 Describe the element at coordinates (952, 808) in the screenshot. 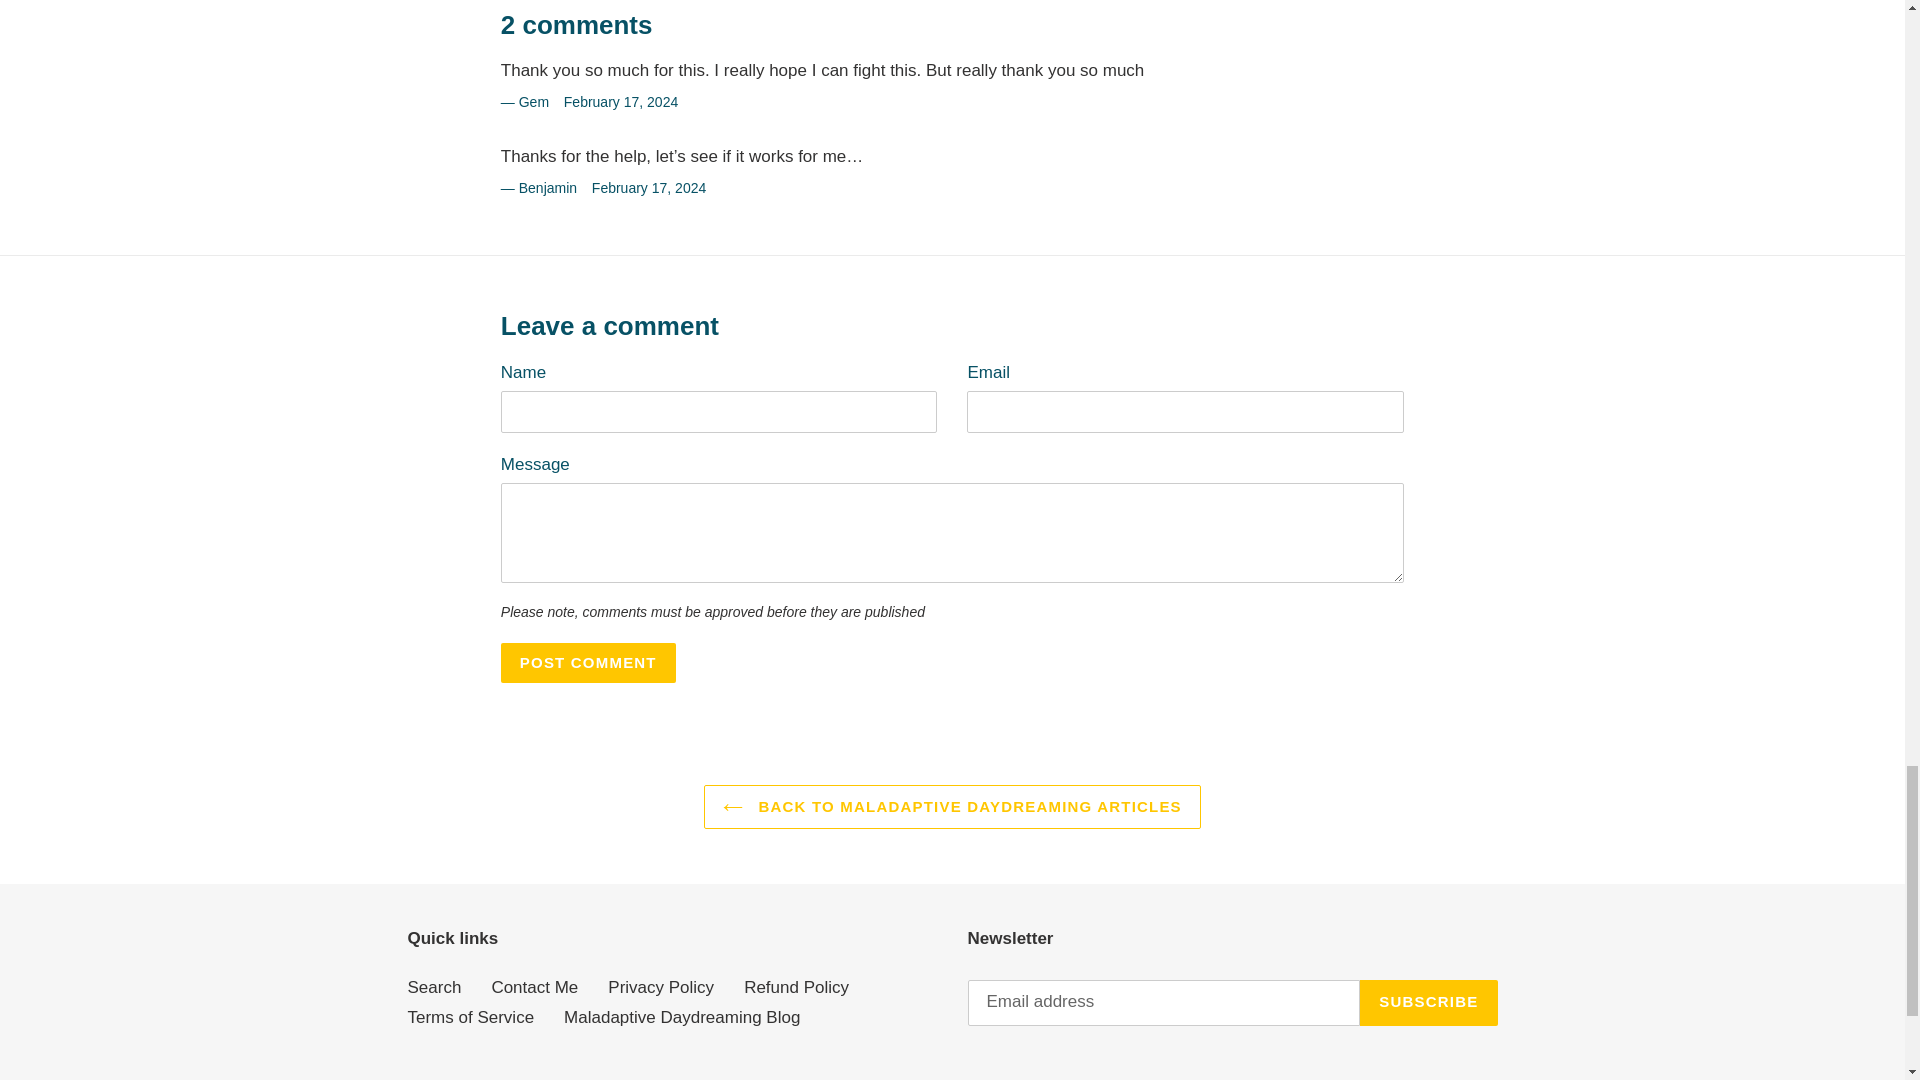

I see `BACK TO MALADAPTIVE DAYDREAMING ARTICLES` at that location.